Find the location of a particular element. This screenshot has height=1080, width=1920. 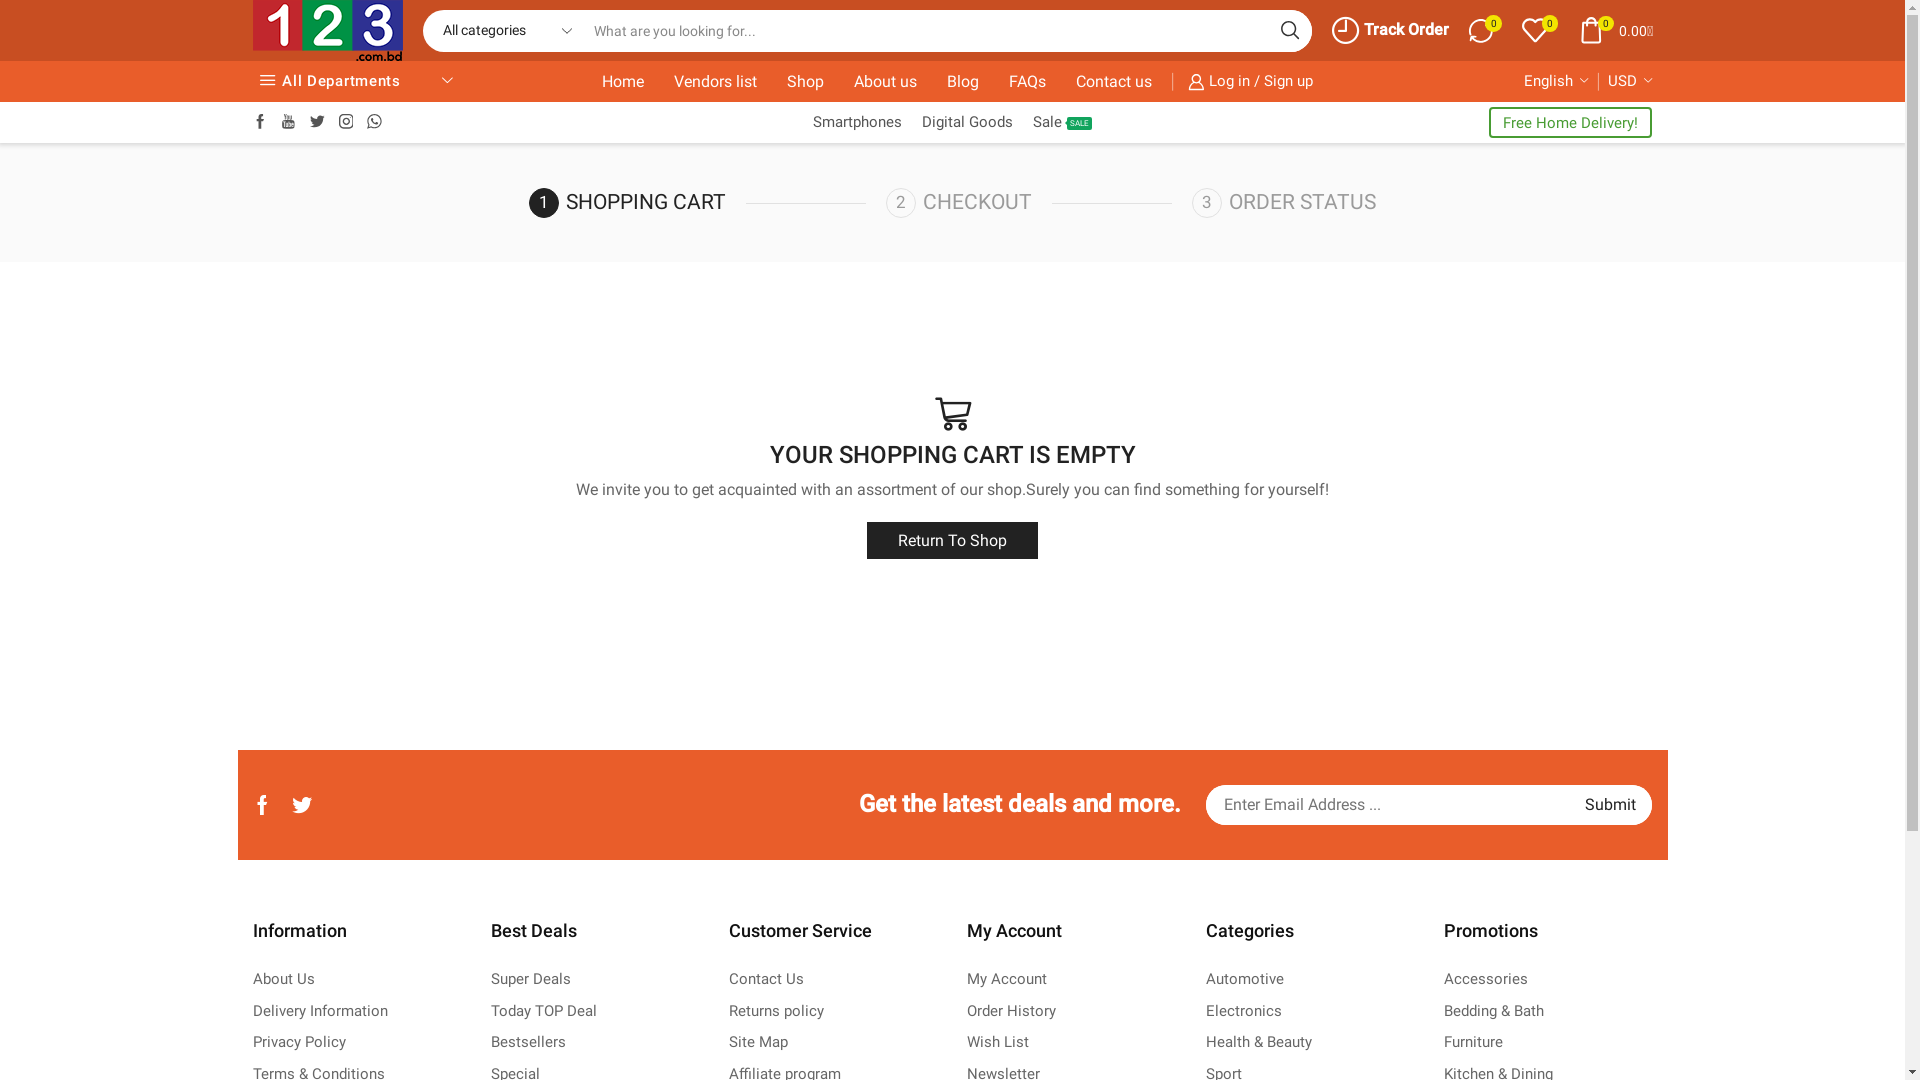

Youtube is located at coordinates (288, 122).